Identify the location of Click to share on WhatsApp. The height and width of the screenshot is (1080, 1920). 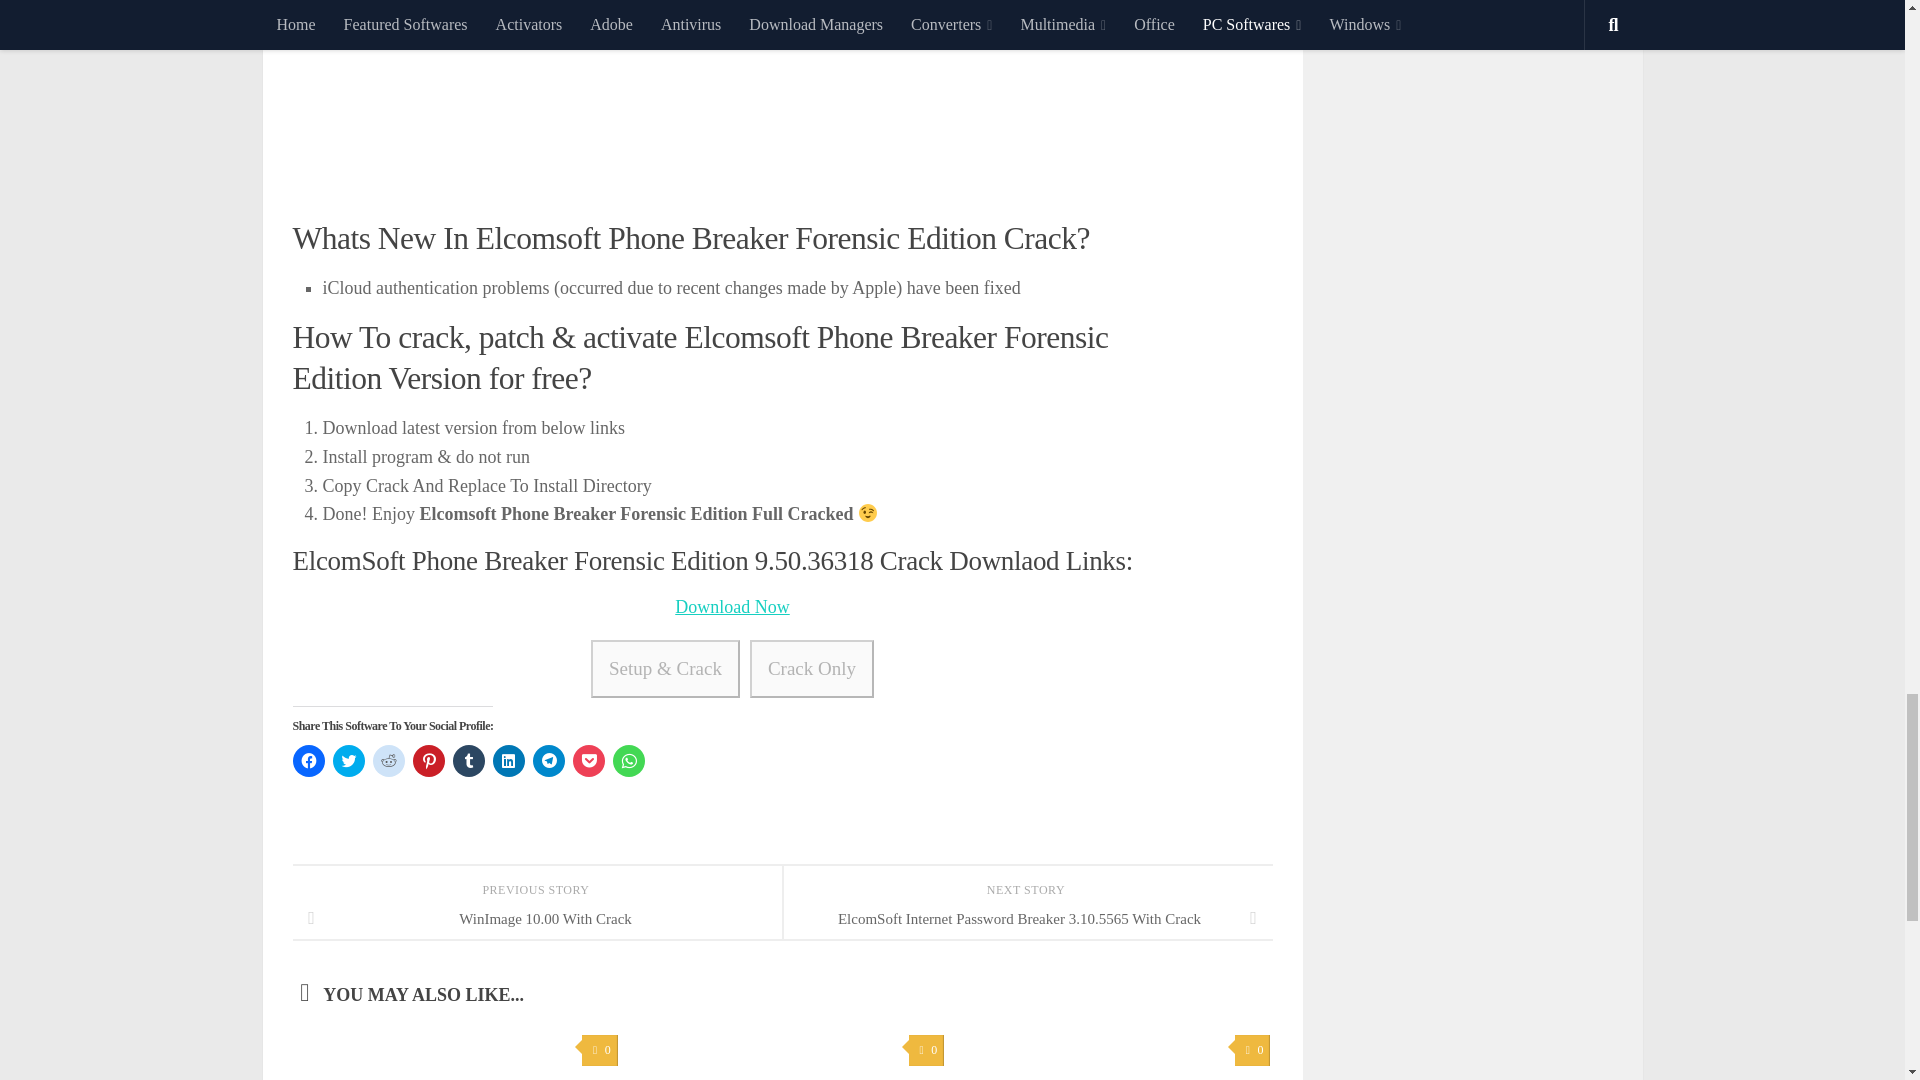
(628, 760).